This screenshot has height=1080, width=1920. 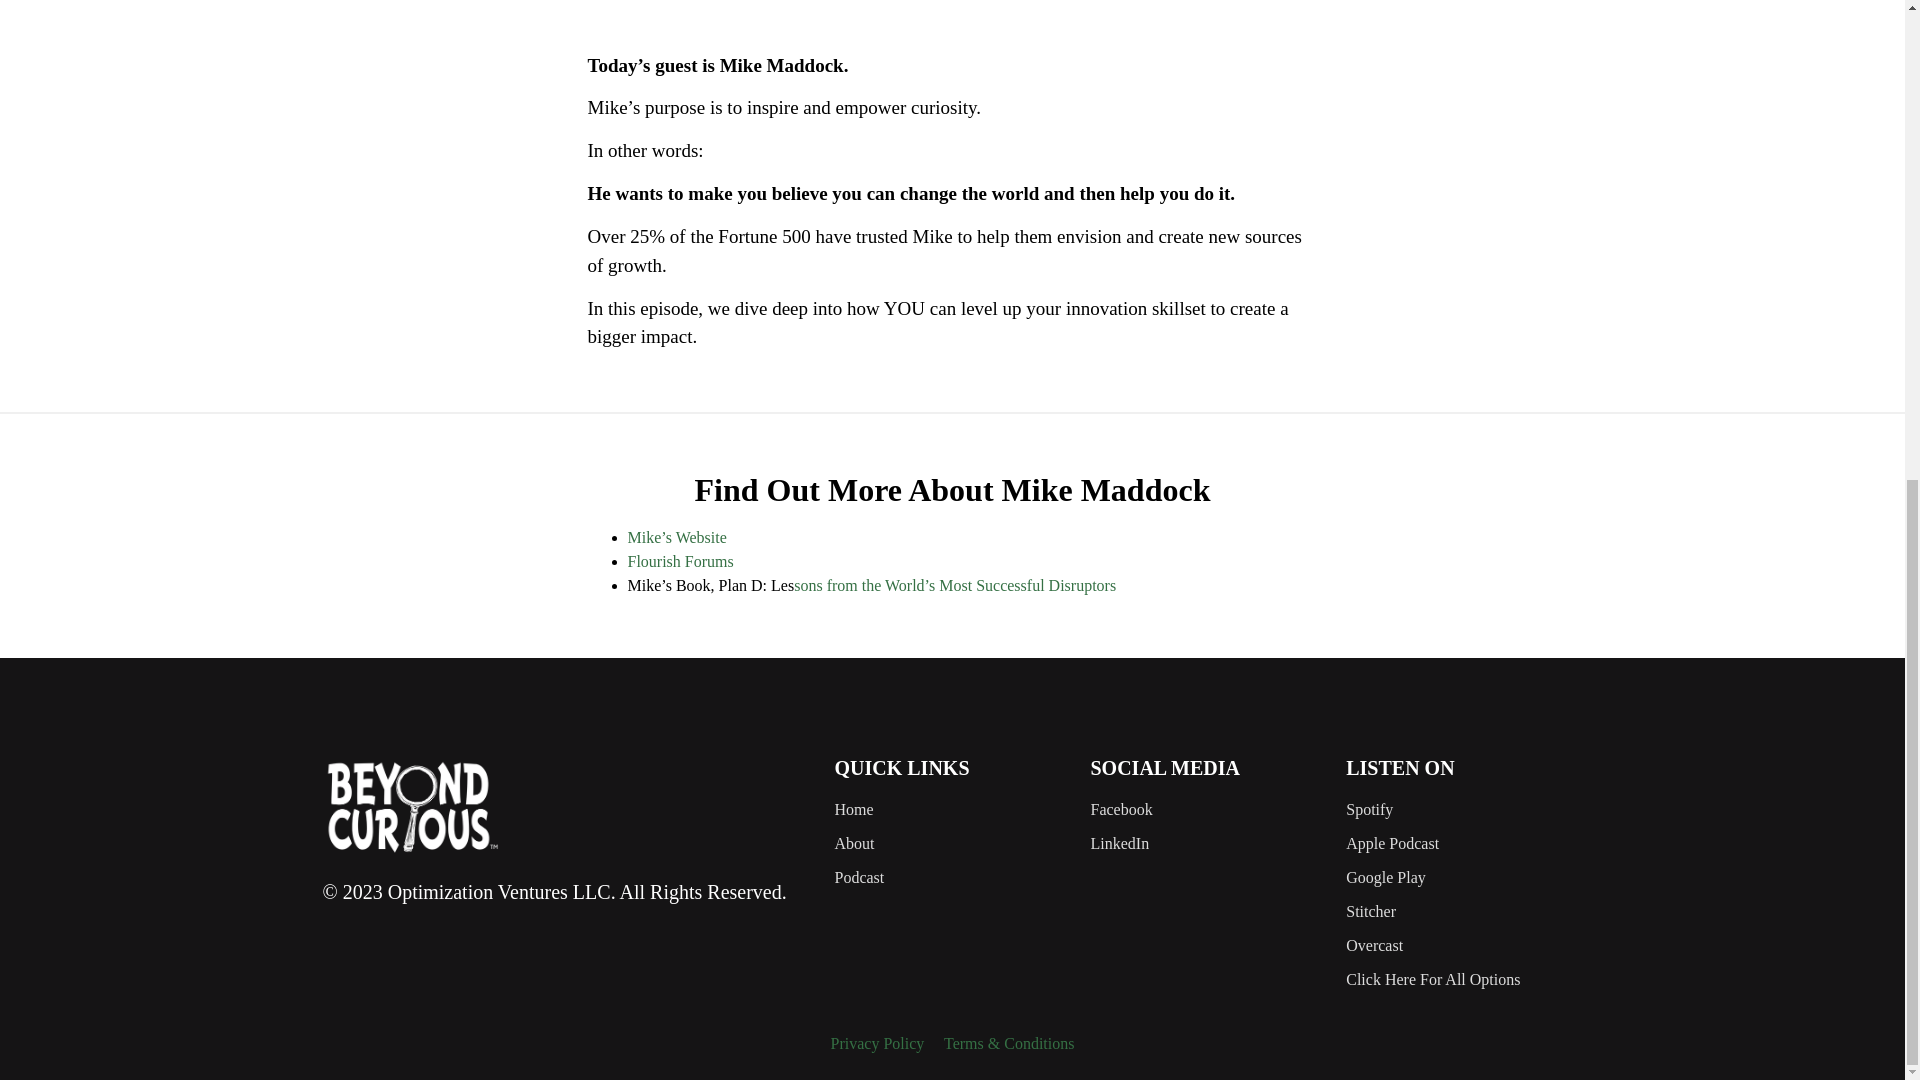 I want to click on Apple Podcast, so click(x=1464, y=844).